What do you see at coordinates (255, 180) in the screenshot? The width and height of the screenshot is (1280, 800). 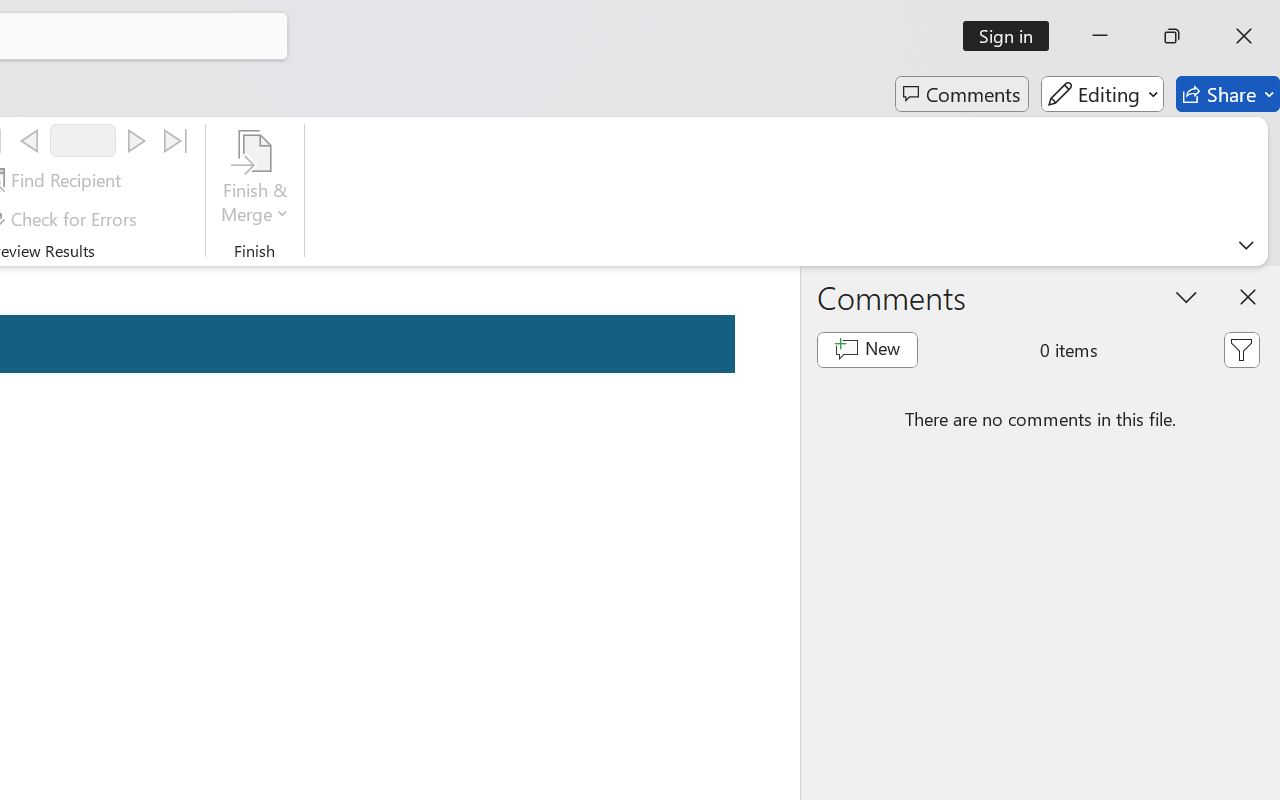 I see `Finish & Merge` at bounding box center [255, 180].